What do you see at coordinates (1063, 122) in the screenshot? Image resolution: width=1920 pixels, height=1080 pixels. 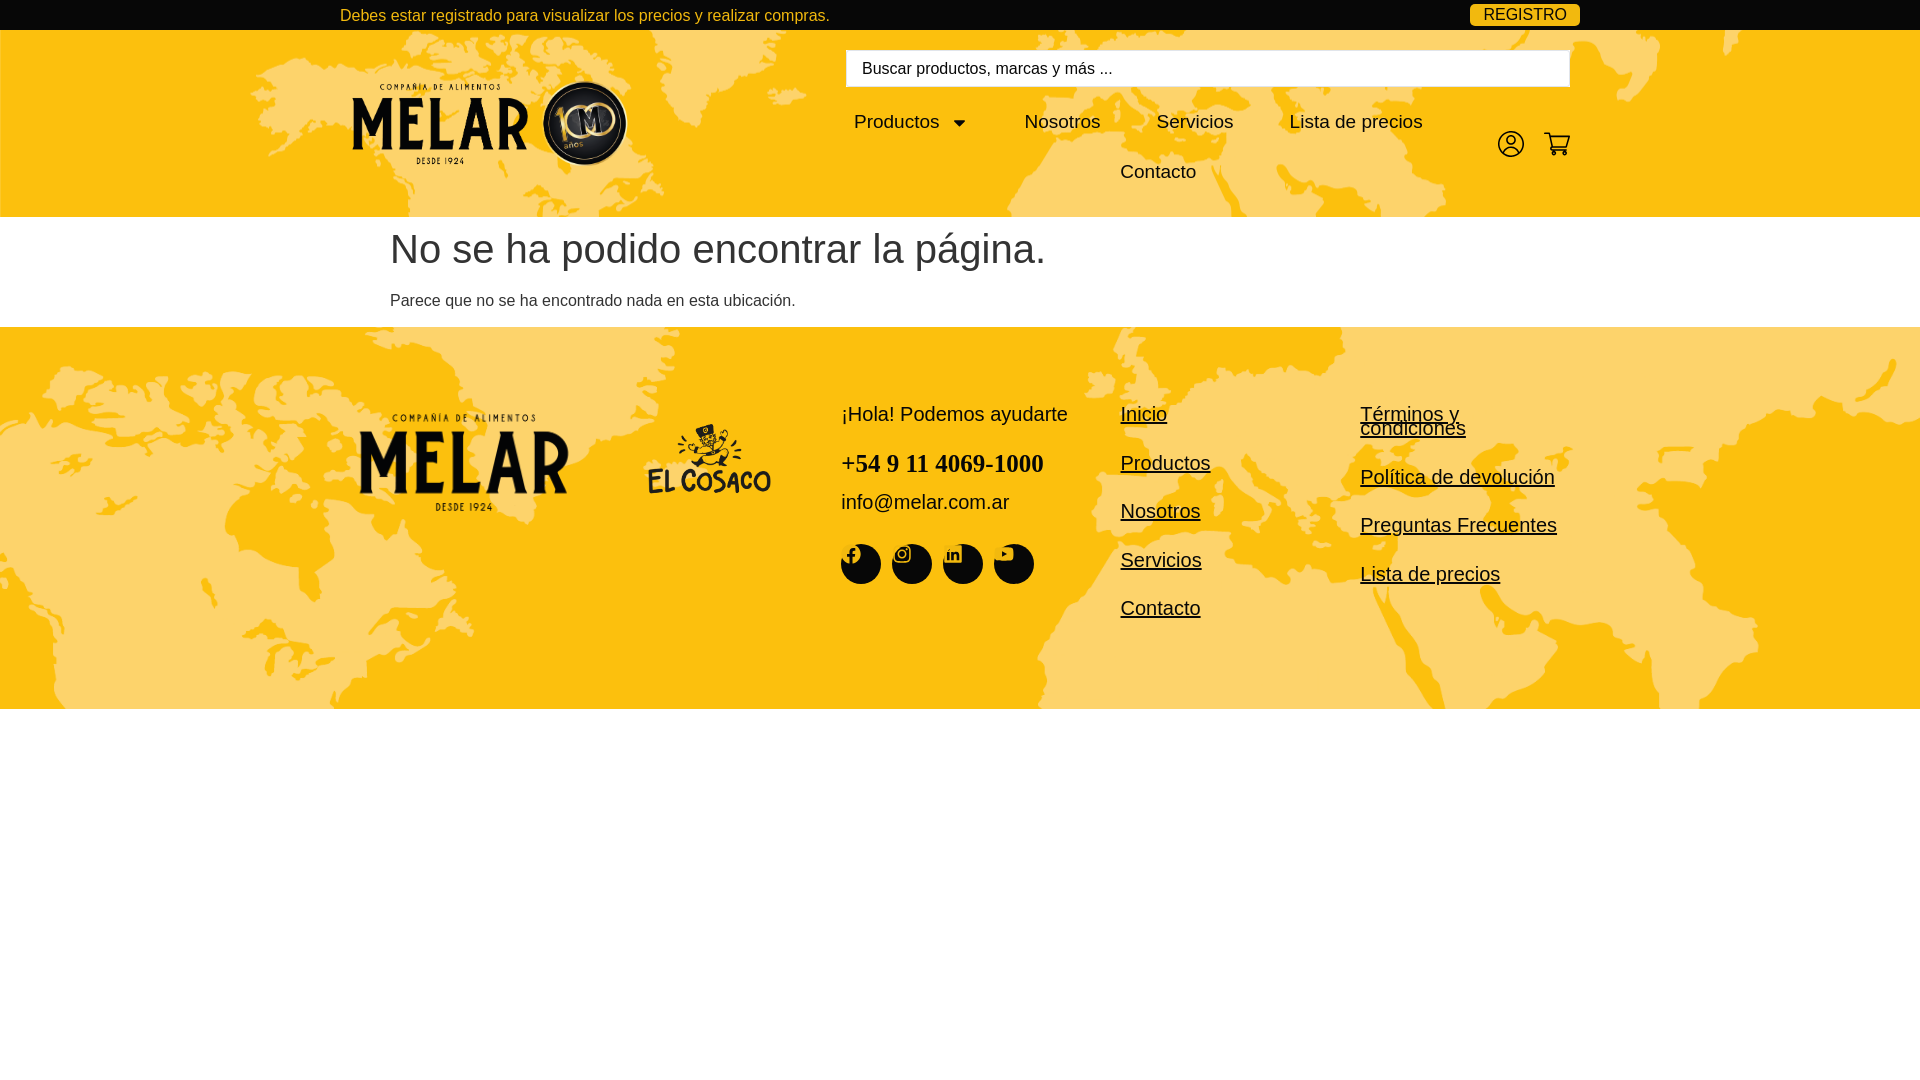 I see `Nosotros` at bounding box center [1063, 122].